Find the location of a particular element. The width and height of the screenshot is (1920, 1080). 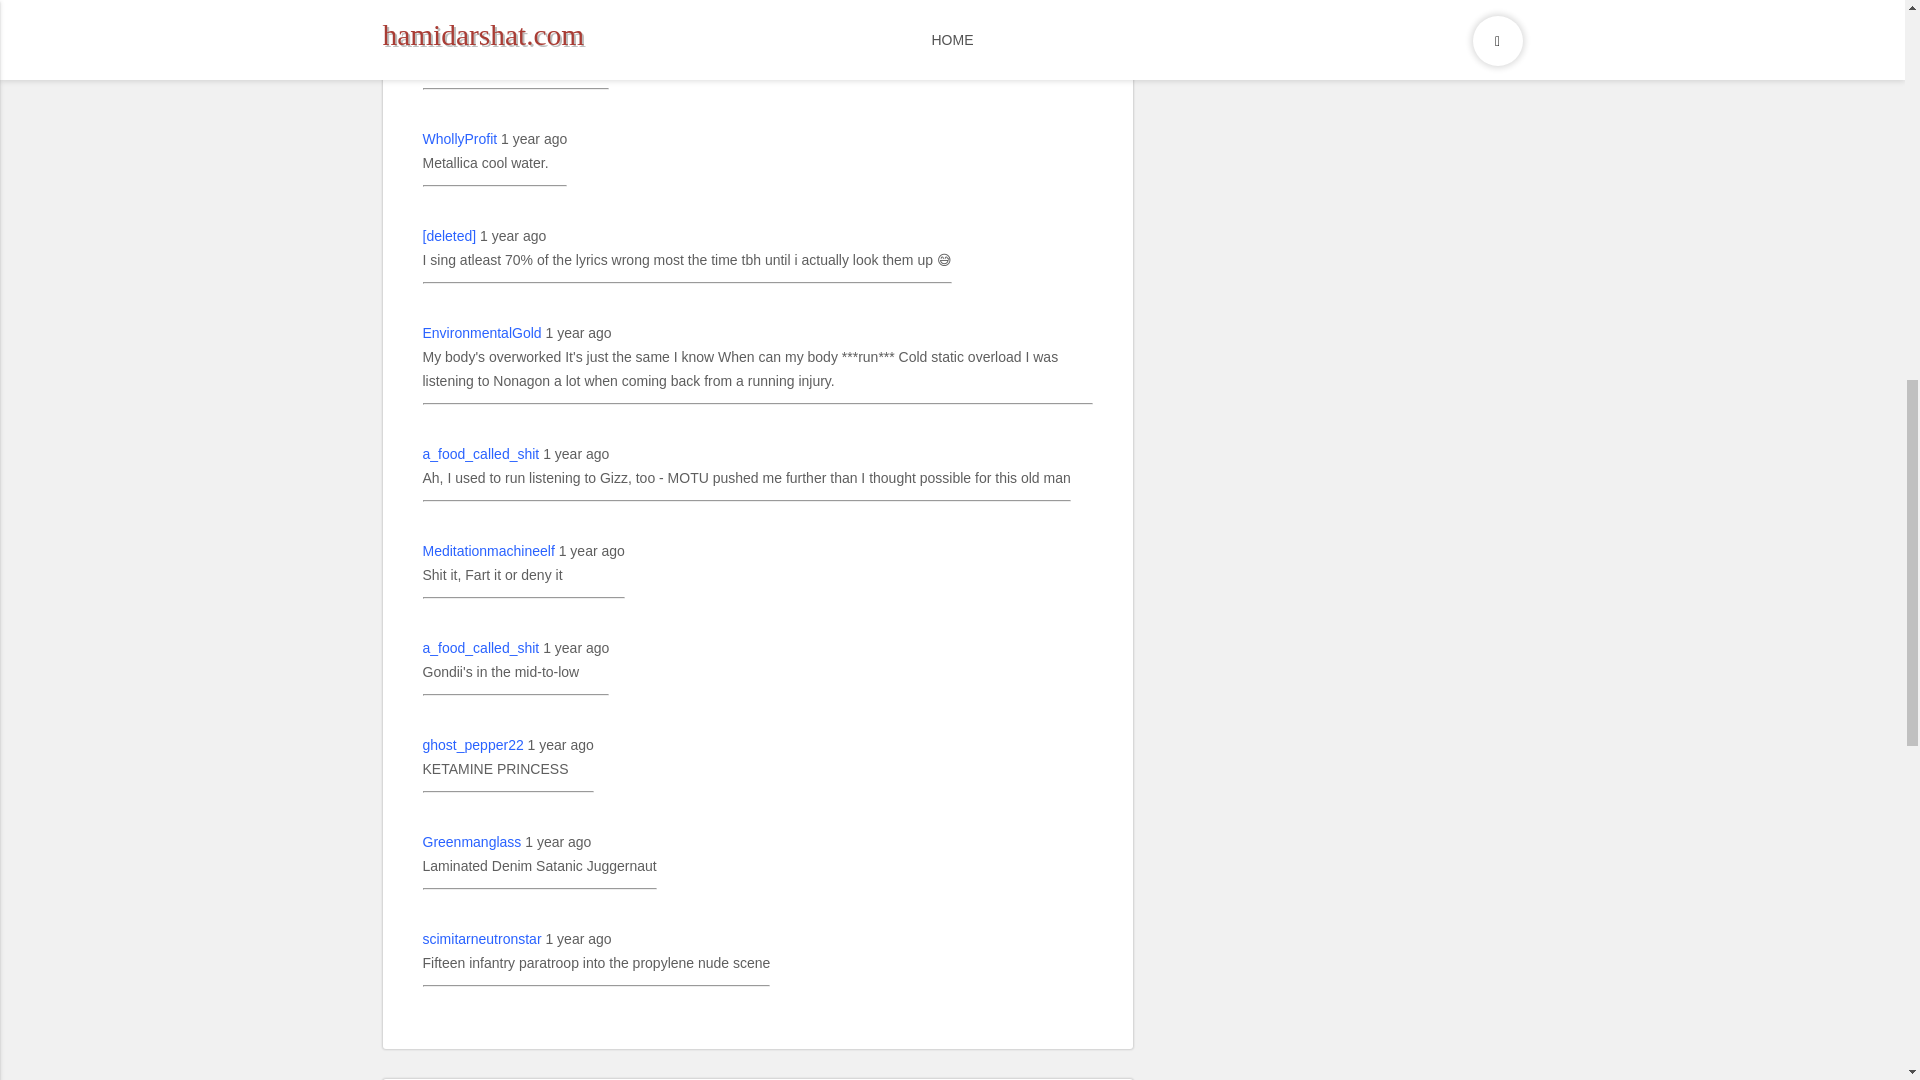

WhollyProfit is located at coordinates (460, 139).